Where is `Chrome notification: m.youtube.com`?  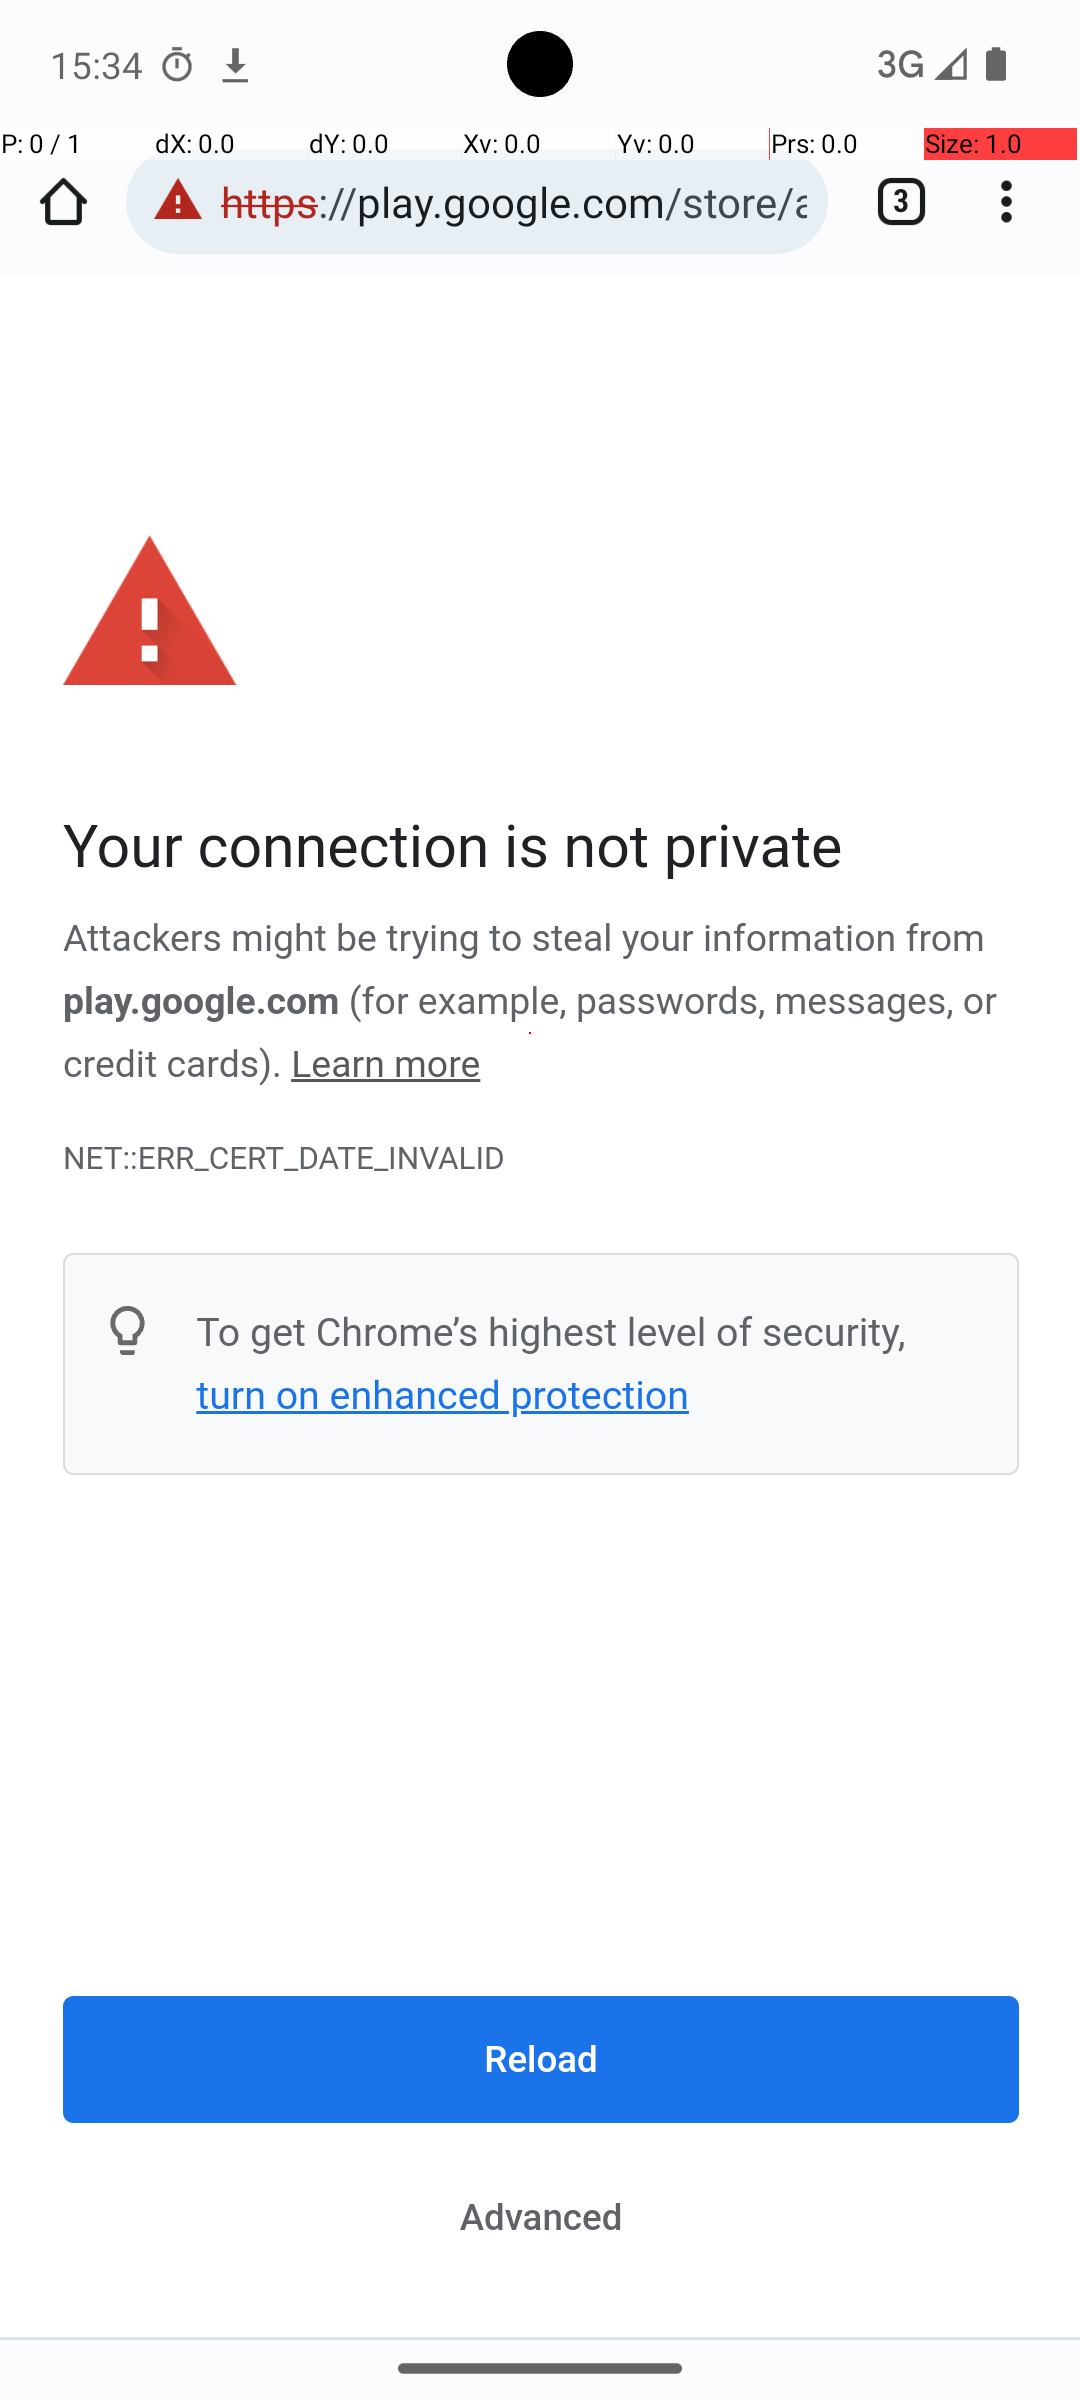 Chrome notification: m.youtube.com is located at coordinates (235, 64).